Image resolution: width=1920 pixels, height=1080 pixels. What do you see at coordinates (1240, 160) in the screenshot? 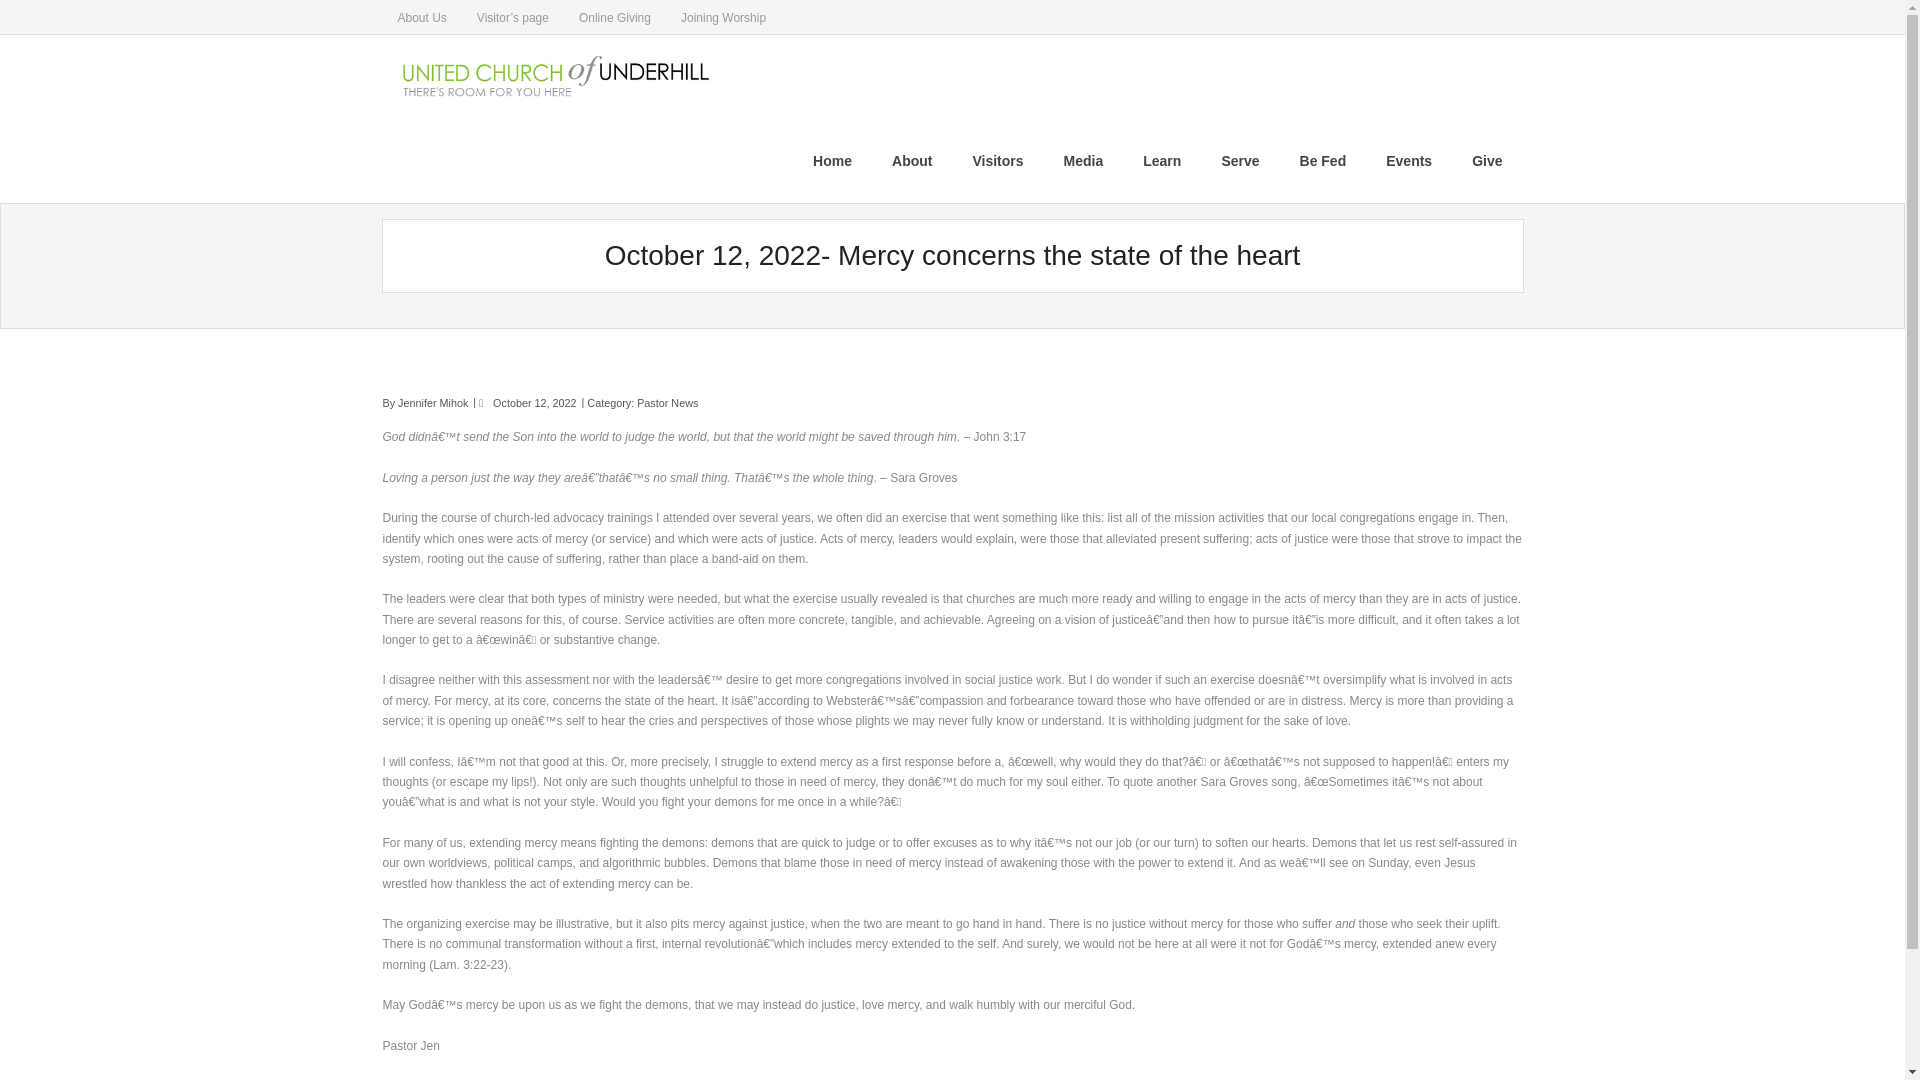
I see `Serve` at bounding box center [1240, 160].